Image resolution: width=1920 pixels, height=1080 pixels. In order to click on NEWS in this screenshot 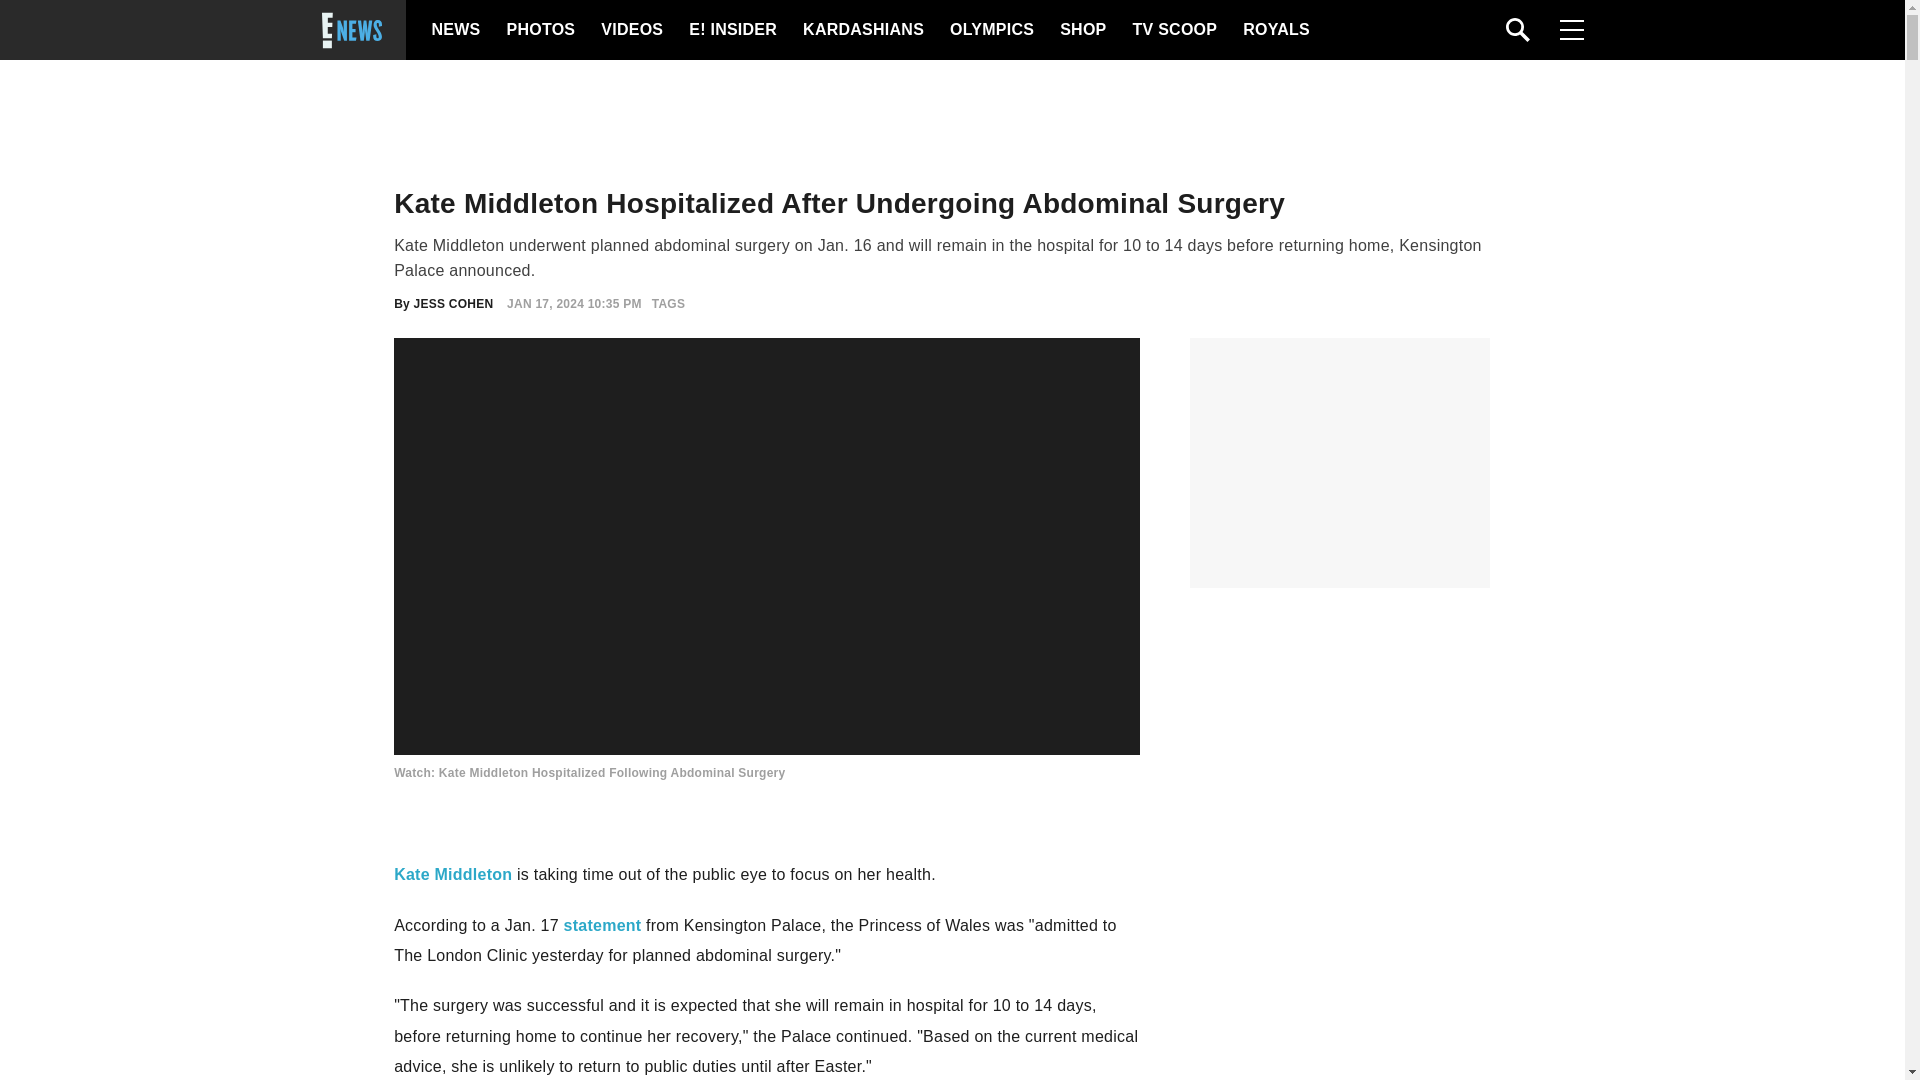, I will do `click(456, 30)`.